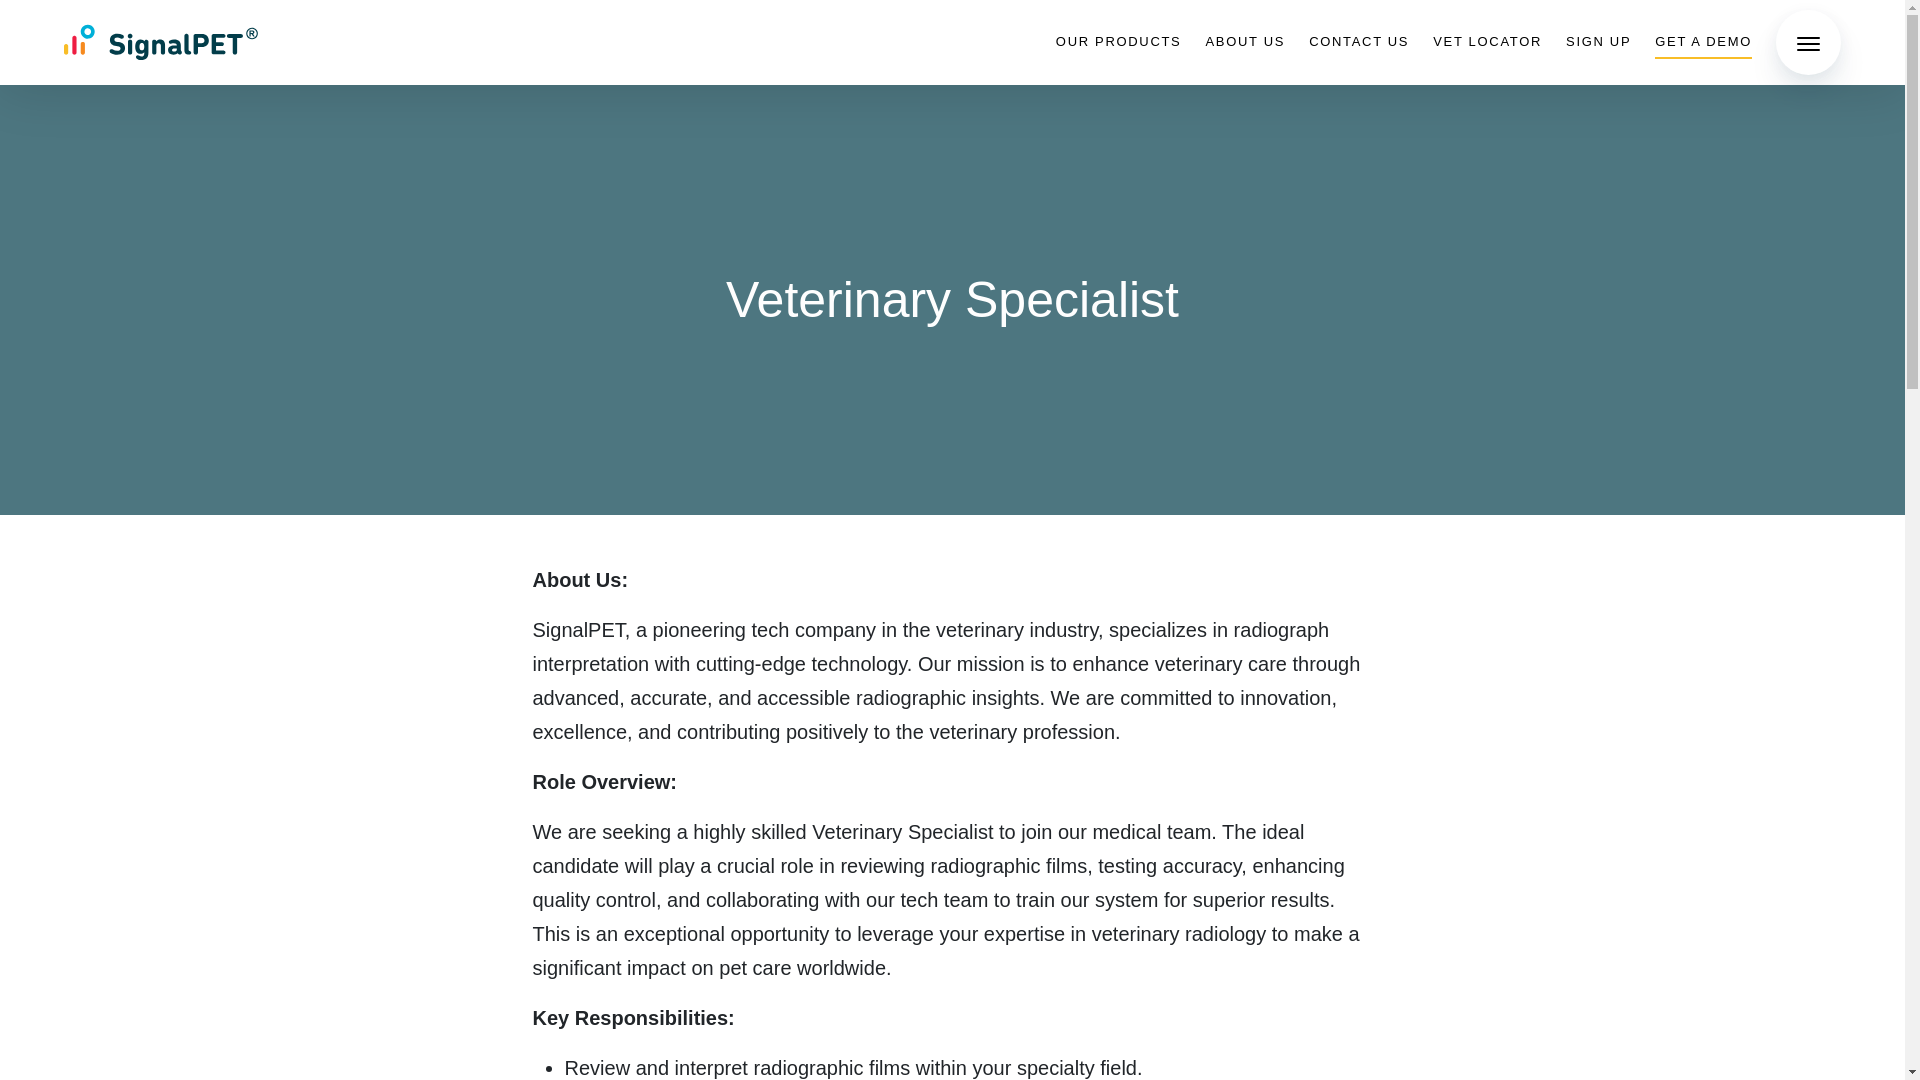  What do you see at coordinates (1703, 42) in the screenshot?
I see `GET A DEMO` at bounding box center [1703, 42].